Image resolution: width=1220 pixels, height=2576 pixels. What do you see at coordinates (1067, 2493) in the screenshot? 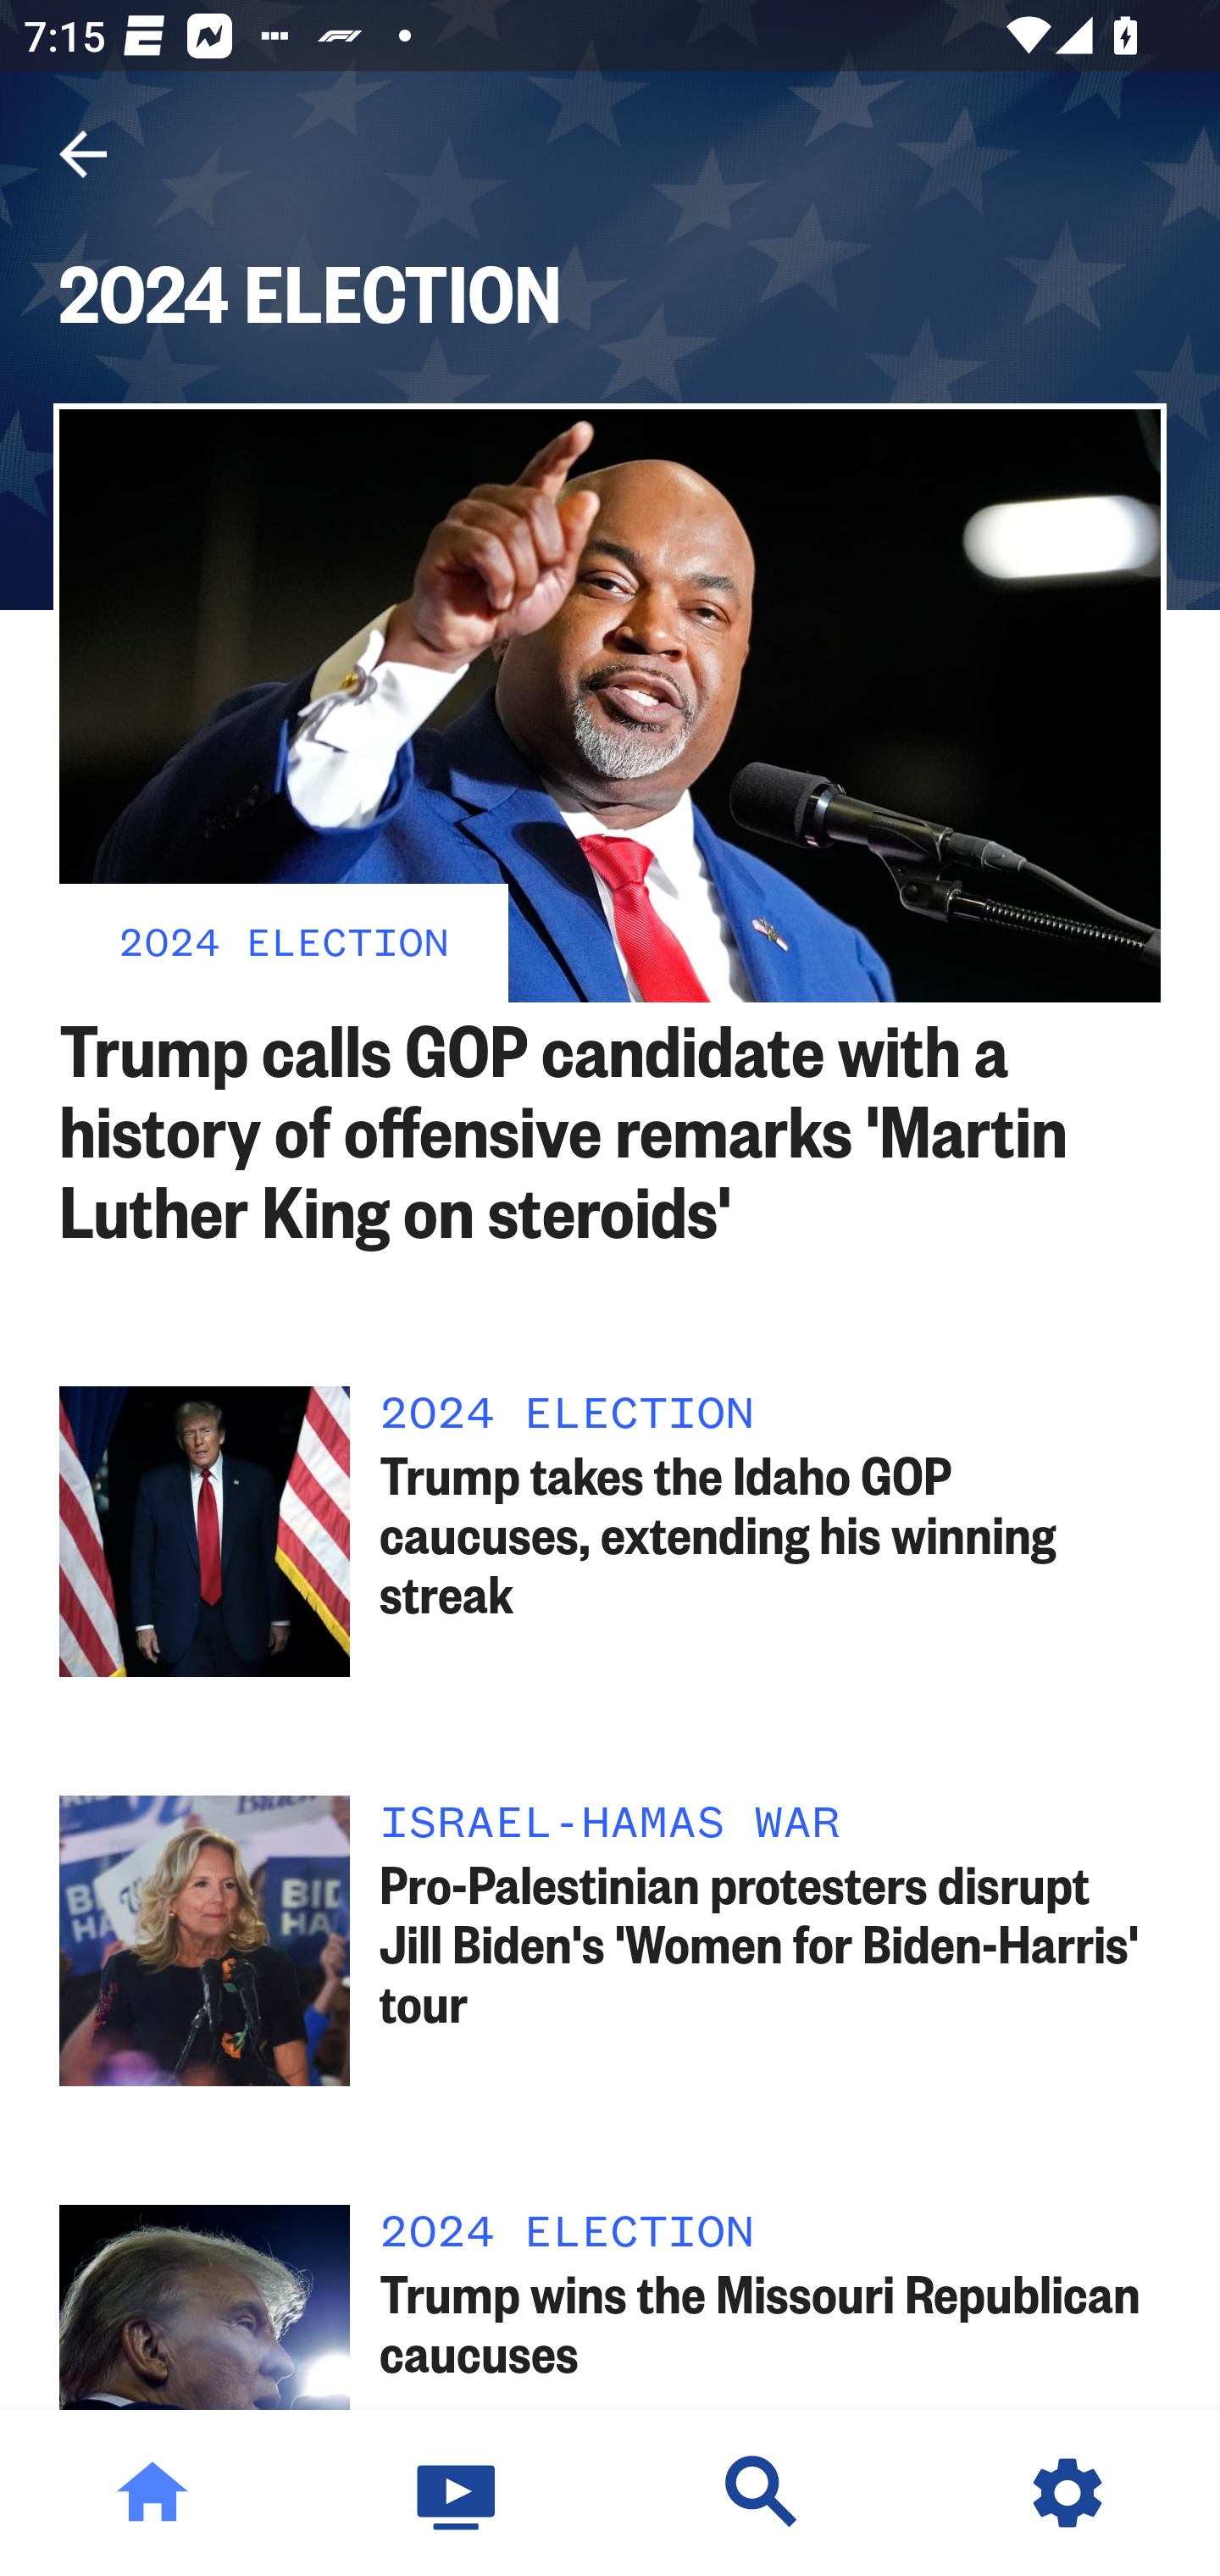
I see `Settings` at bounding box center [1067, 2493].